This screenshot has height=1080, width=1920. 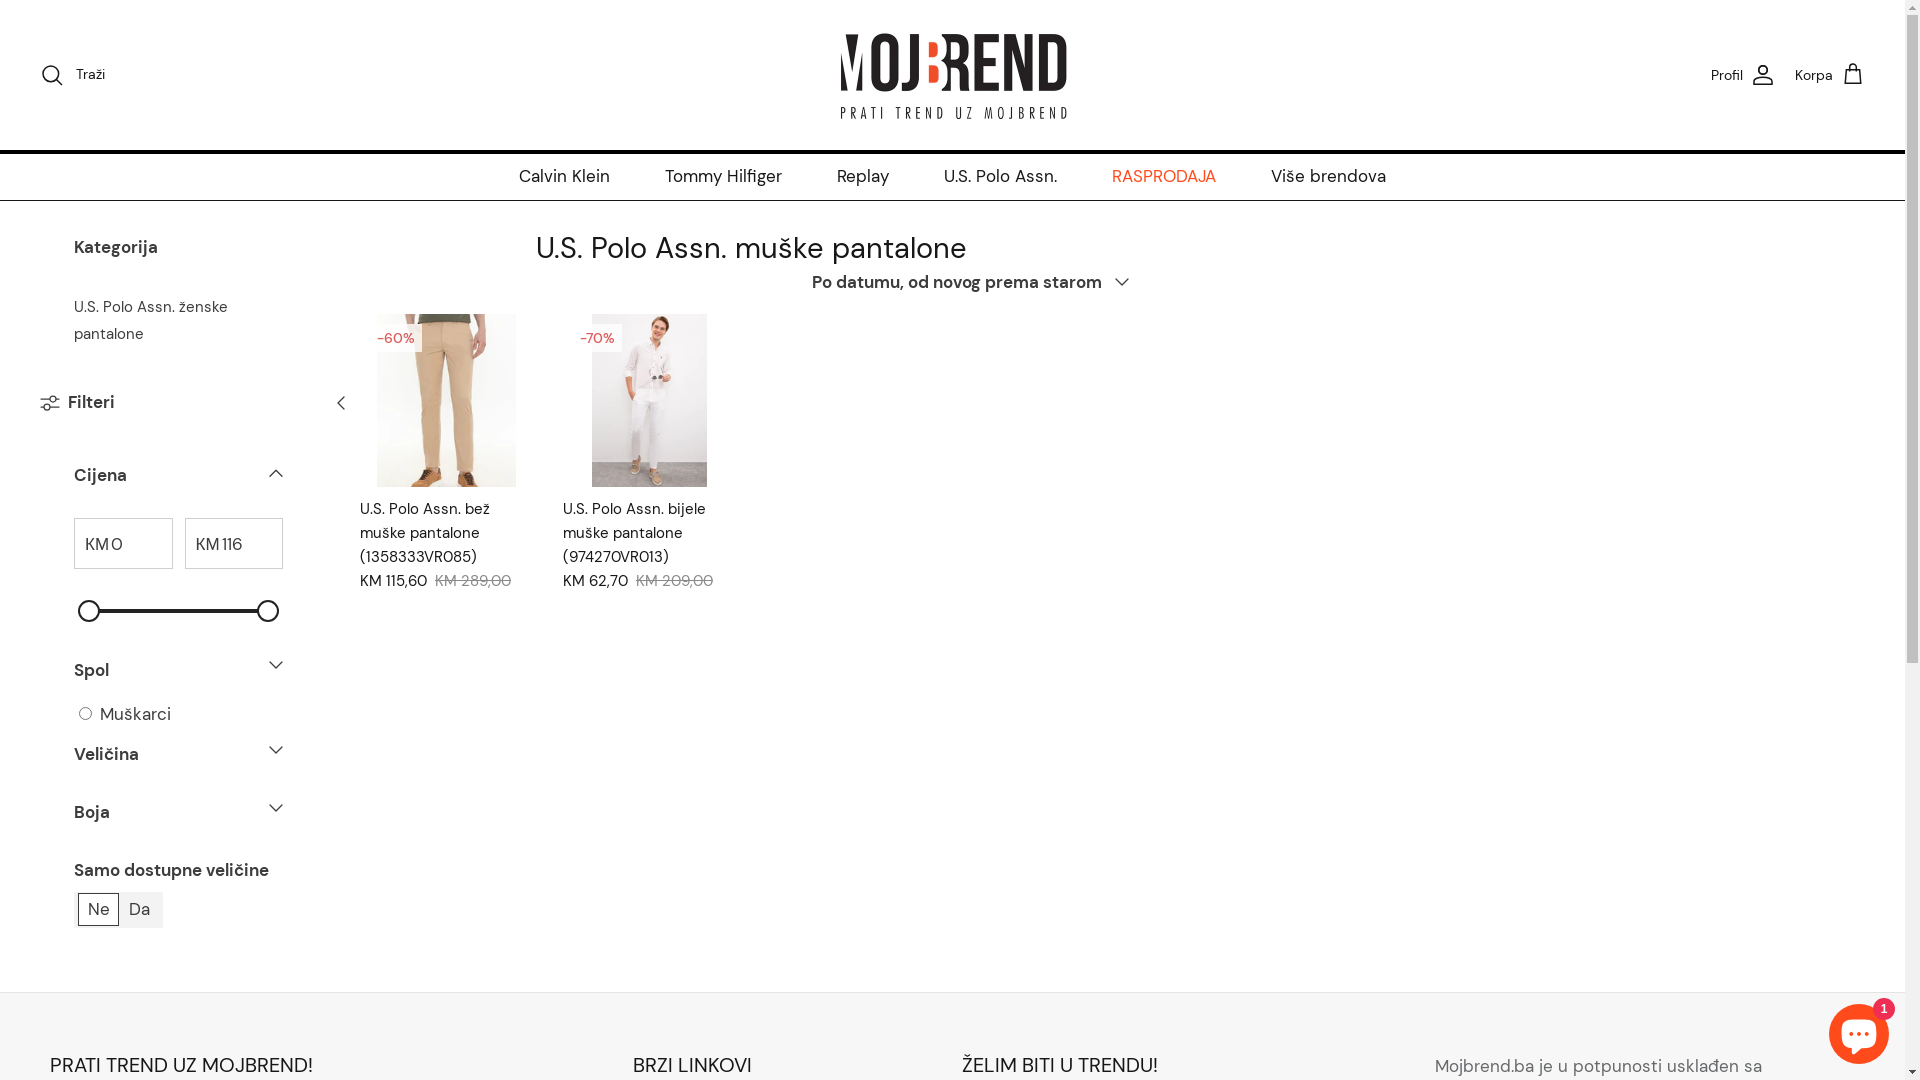 I want to click on RASPRODAJA, so click(x=1164, y=177).